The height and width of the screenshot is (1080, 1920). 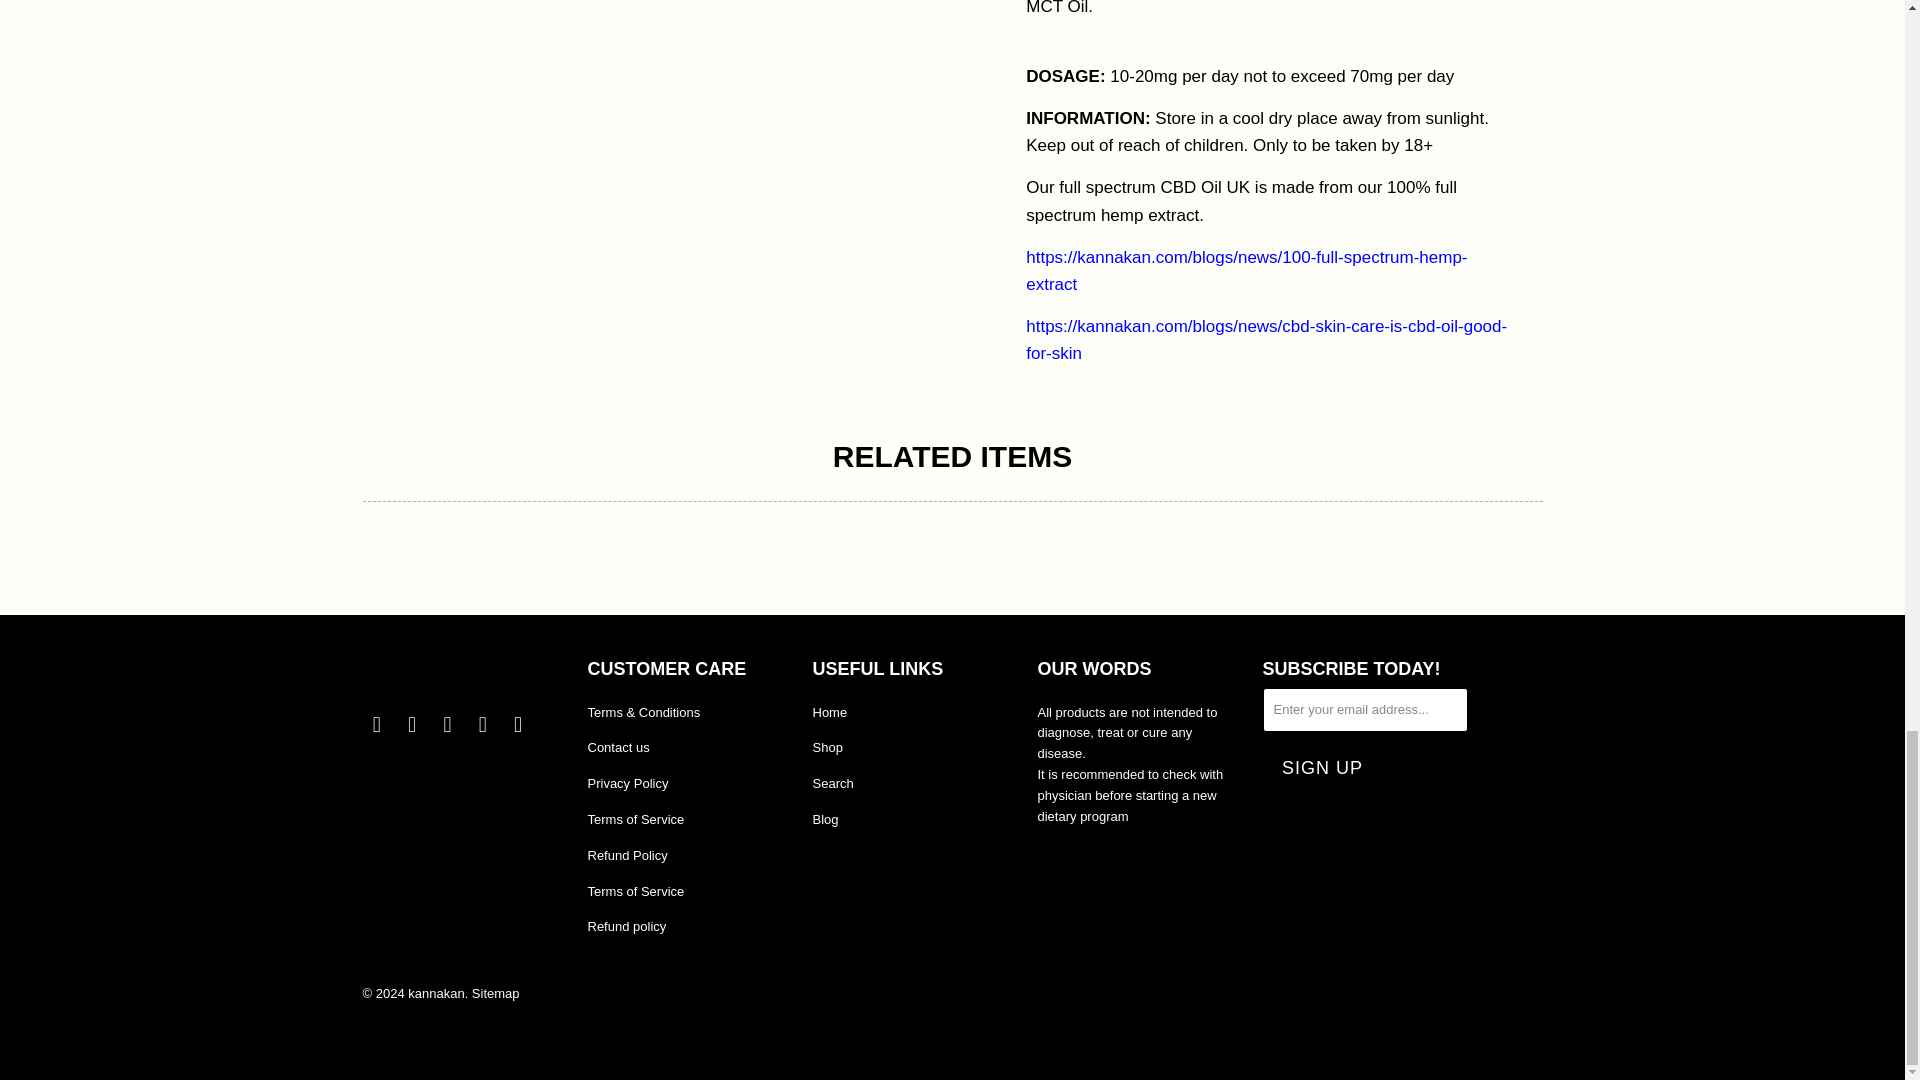 What do you see at coordinates (448, 724) in the screenshot?
I see `kannakan on YouTube` at bounding box center [448, 724].